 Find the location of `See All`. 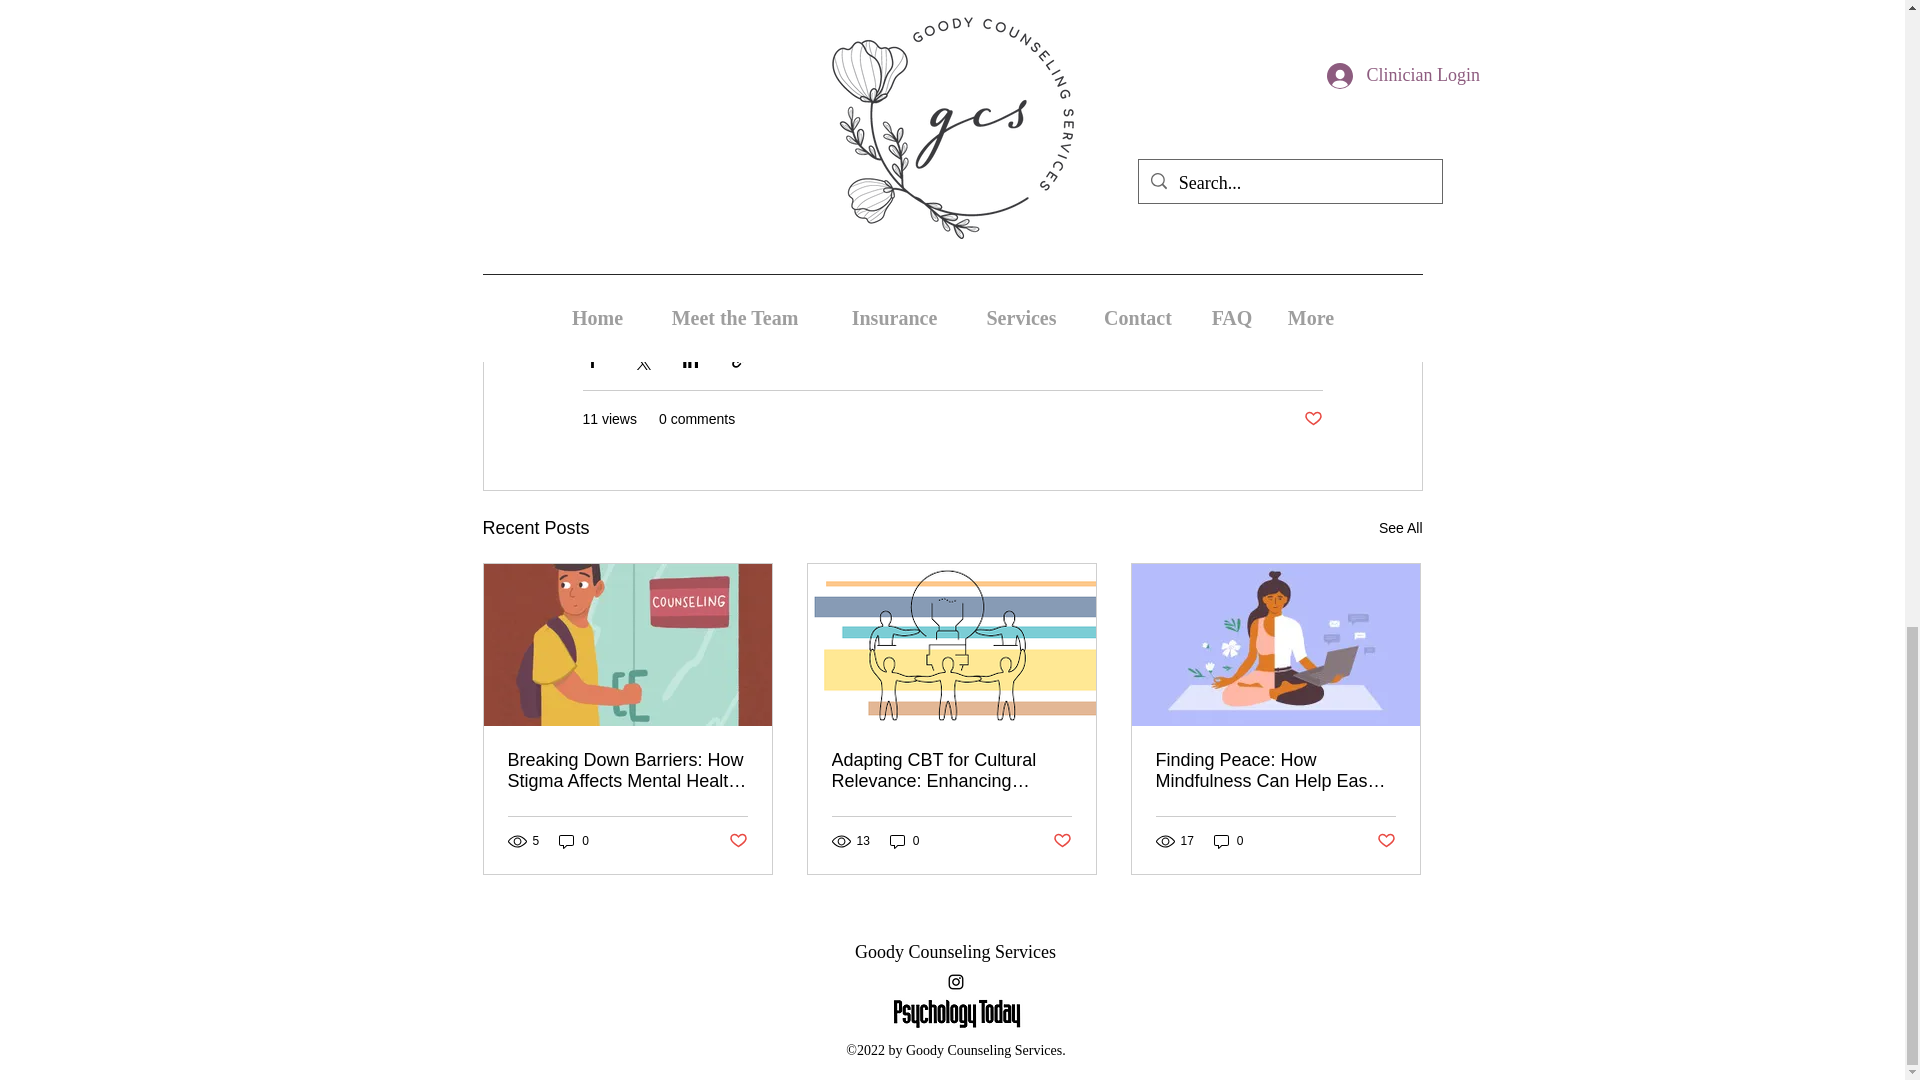

See All is located at coordinates (1400, 528).